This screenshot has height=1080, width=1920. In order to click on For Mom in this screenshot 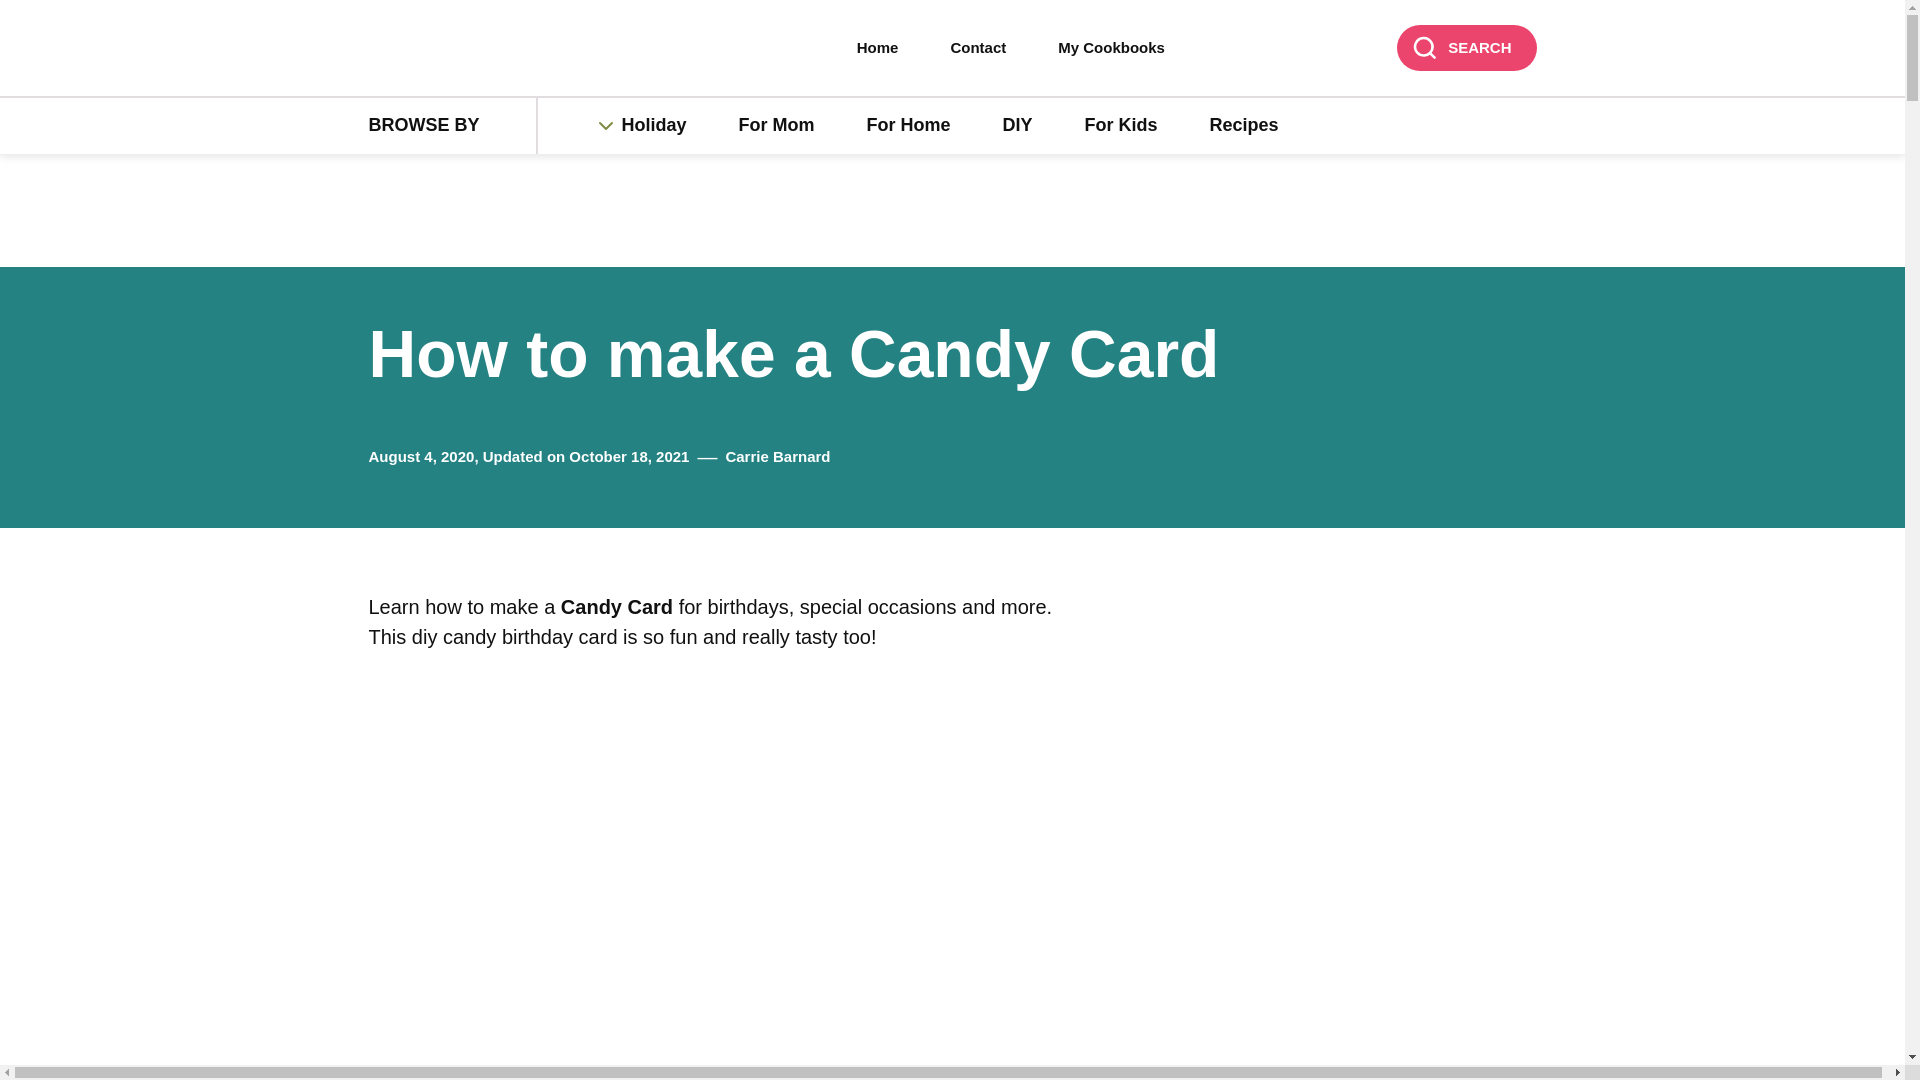, I will do `click(776, 126)`.